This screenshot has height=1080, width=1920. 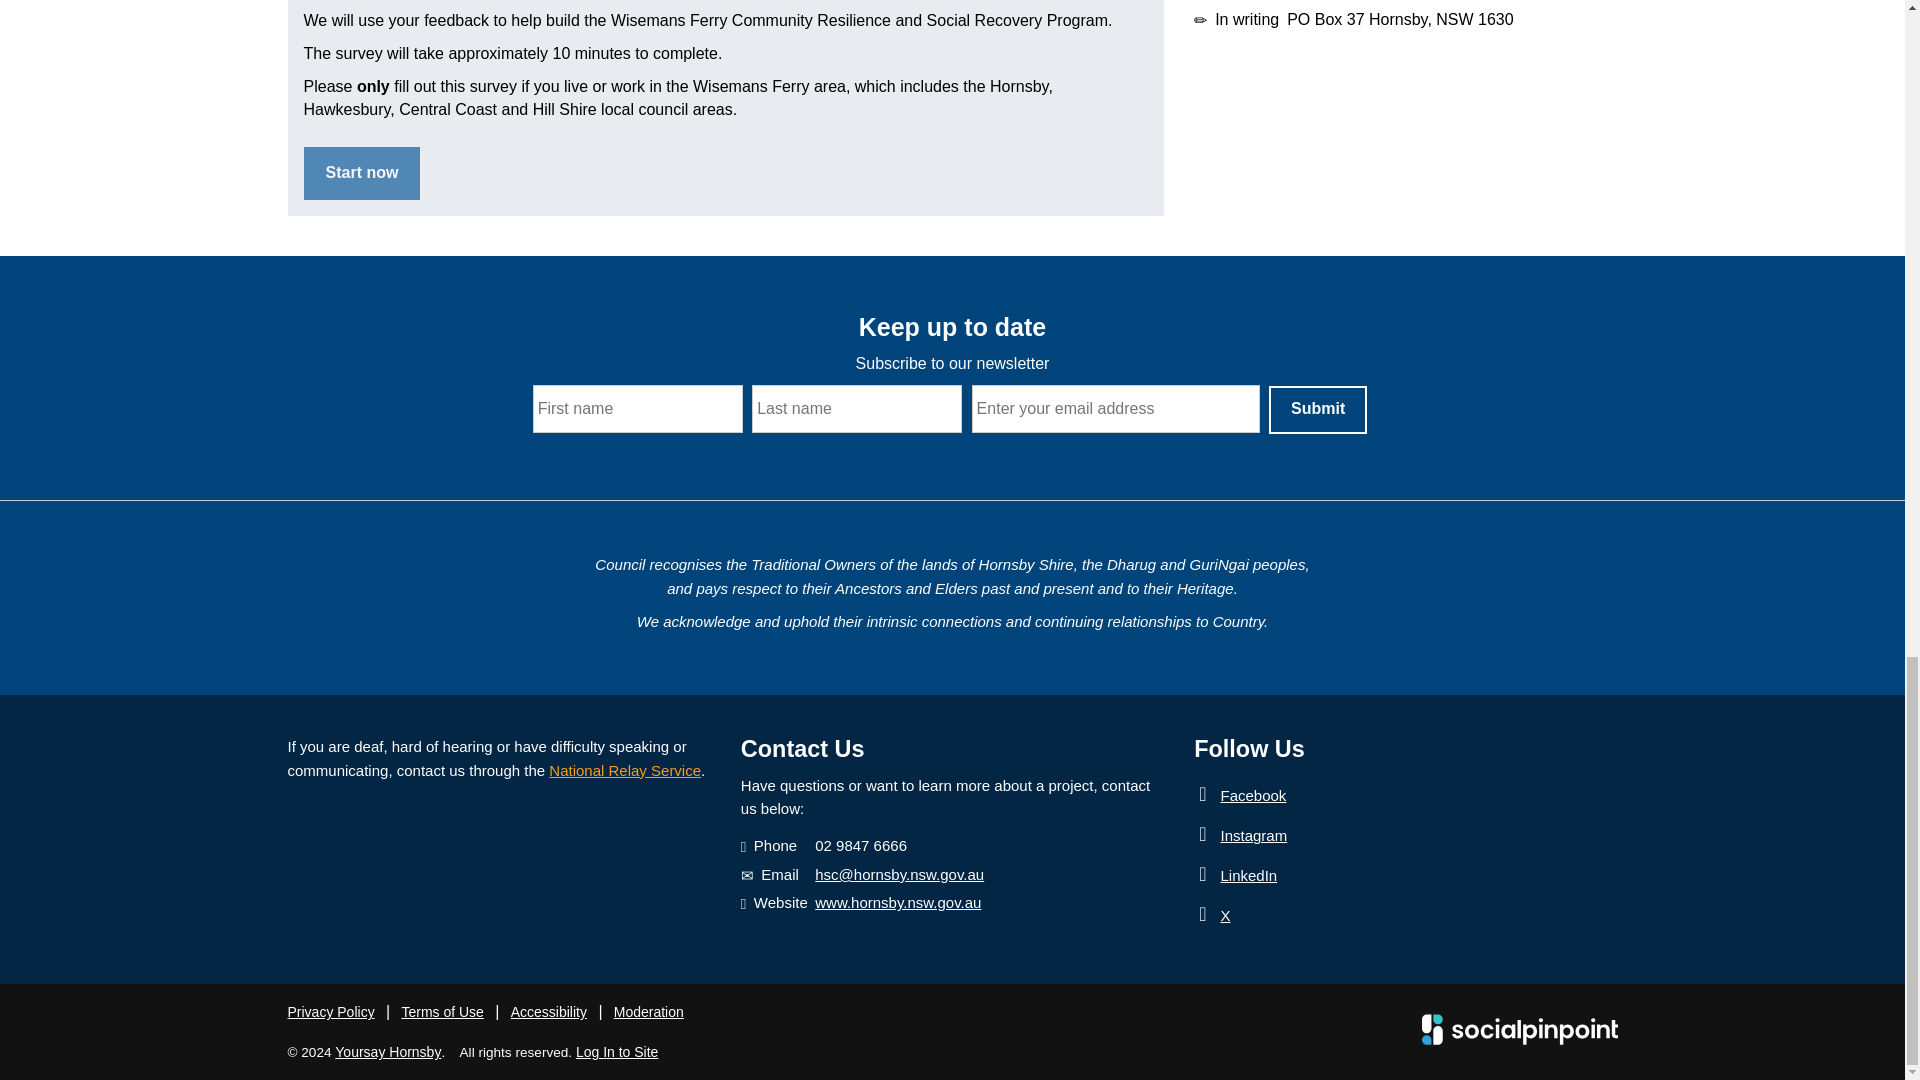 I want to click on X, so click(x=1208, y=914).